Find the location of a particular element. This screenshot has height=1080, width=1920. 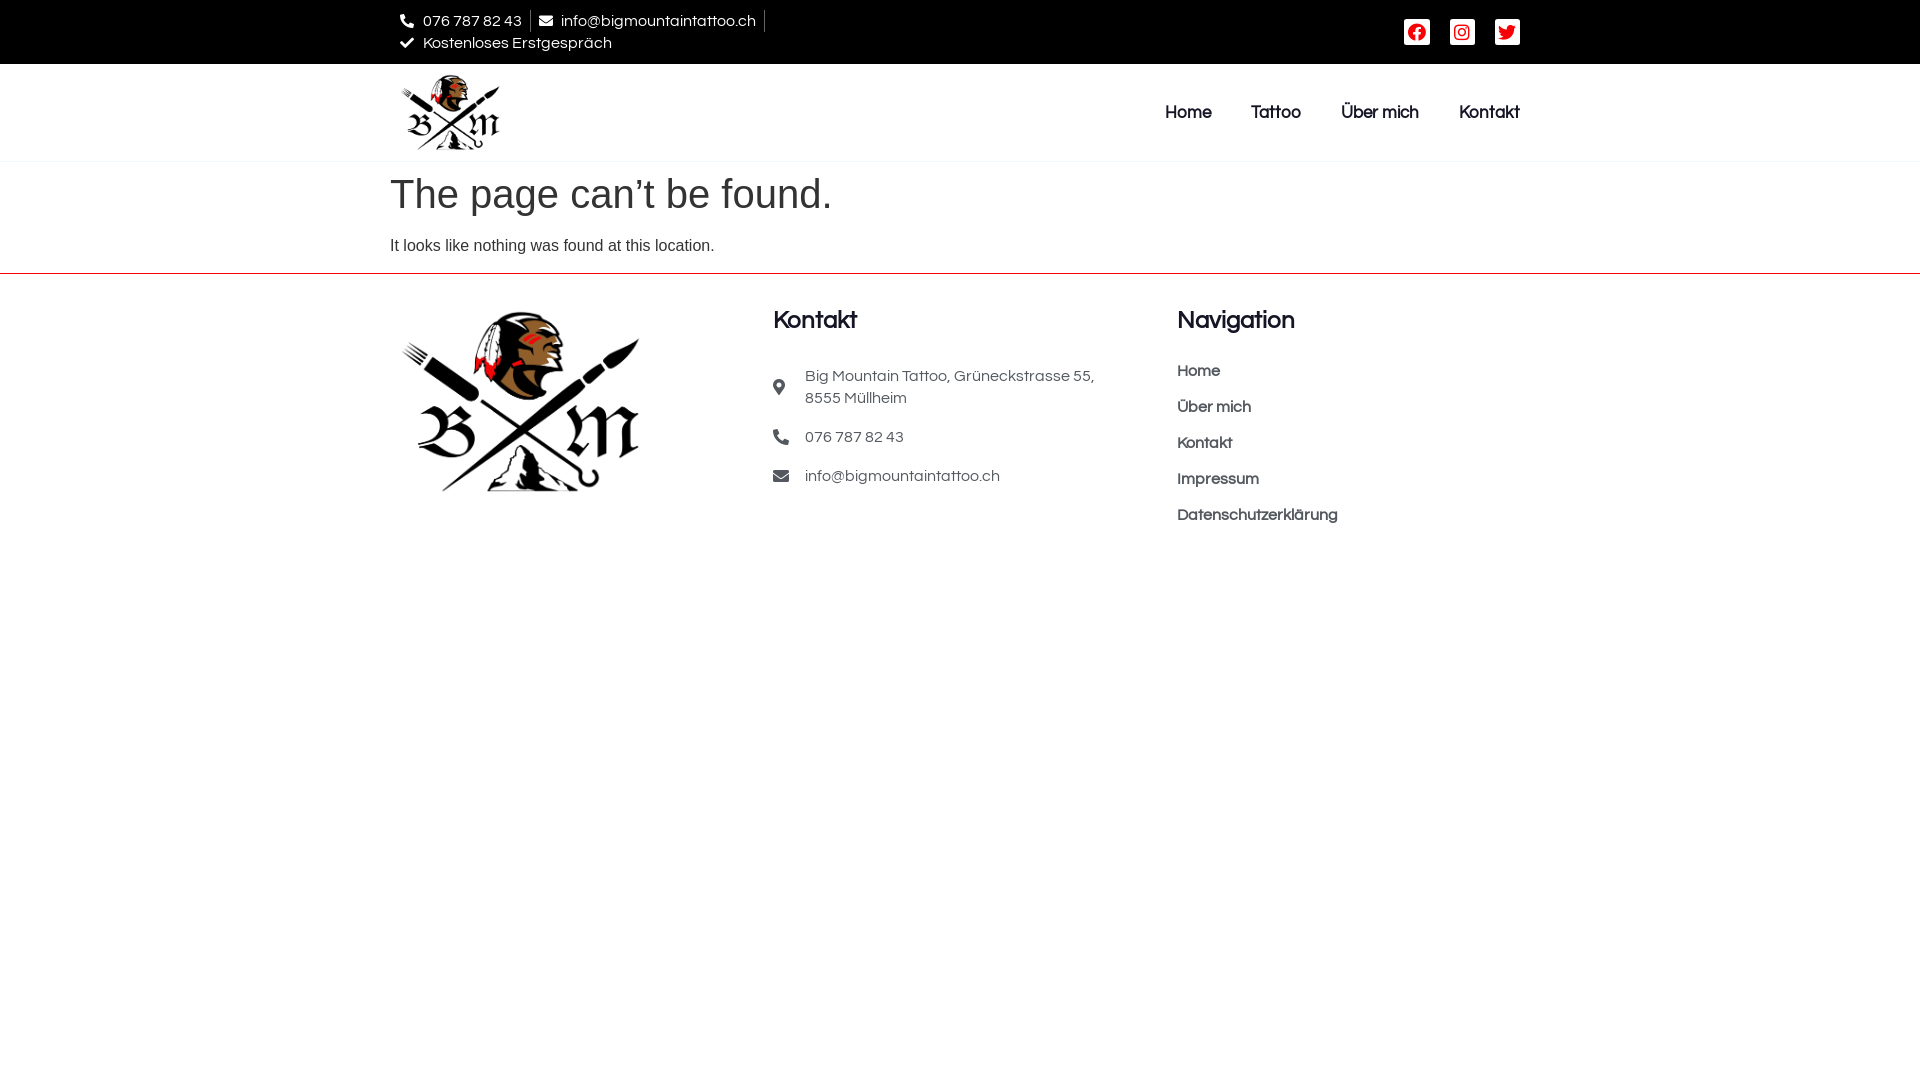

info@bigmountaintattoo.ch is located at coordinates (647, 21).